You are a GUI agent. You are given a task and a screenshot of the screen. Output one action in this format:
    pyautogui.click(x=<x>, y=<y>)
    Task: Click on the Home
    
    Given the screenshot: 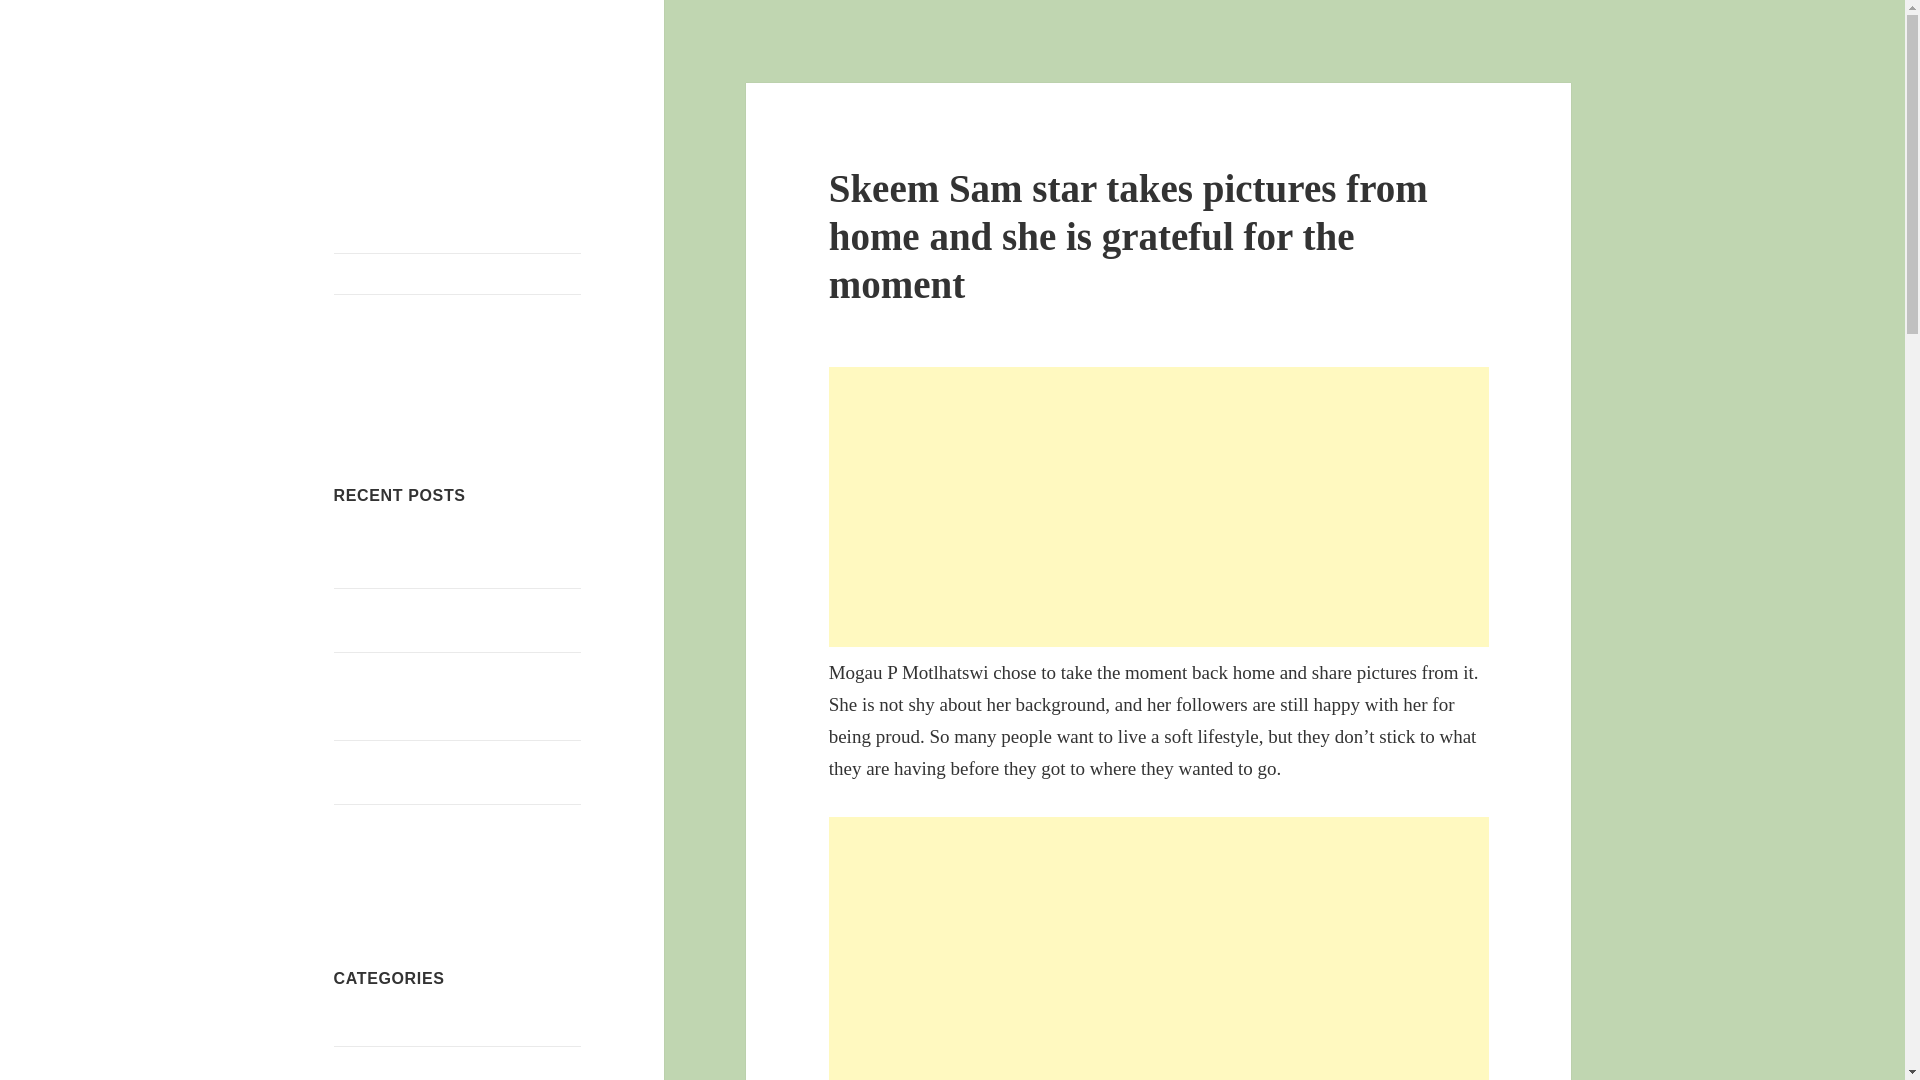 What is the action you would take?
    pyautogui.click(x=458, y=273)
    